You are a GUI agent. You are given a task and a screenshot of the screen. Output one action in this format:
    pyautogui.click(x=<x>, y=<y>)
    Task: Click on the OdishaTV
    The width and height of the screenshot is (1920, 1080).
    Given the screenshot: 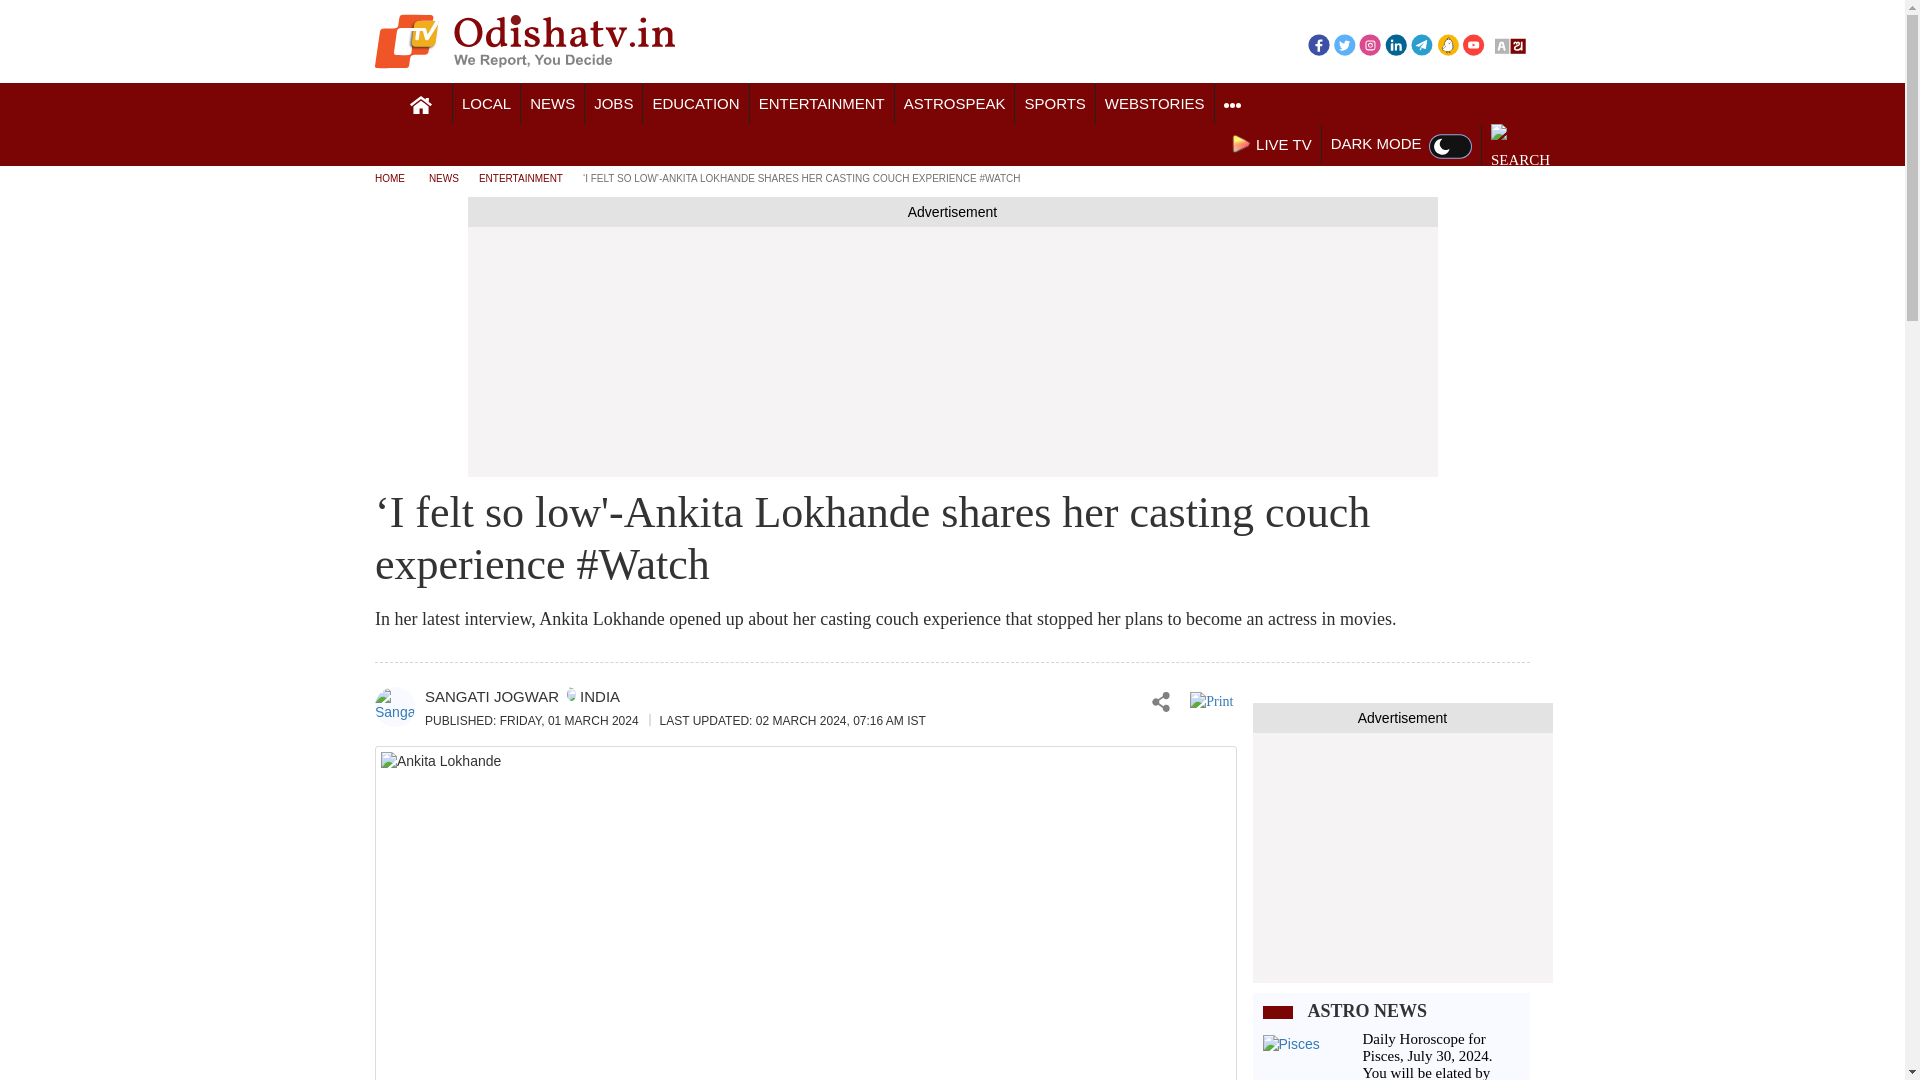 What is the action you would take?
    pyautogui.click(x=524, y=41)
    